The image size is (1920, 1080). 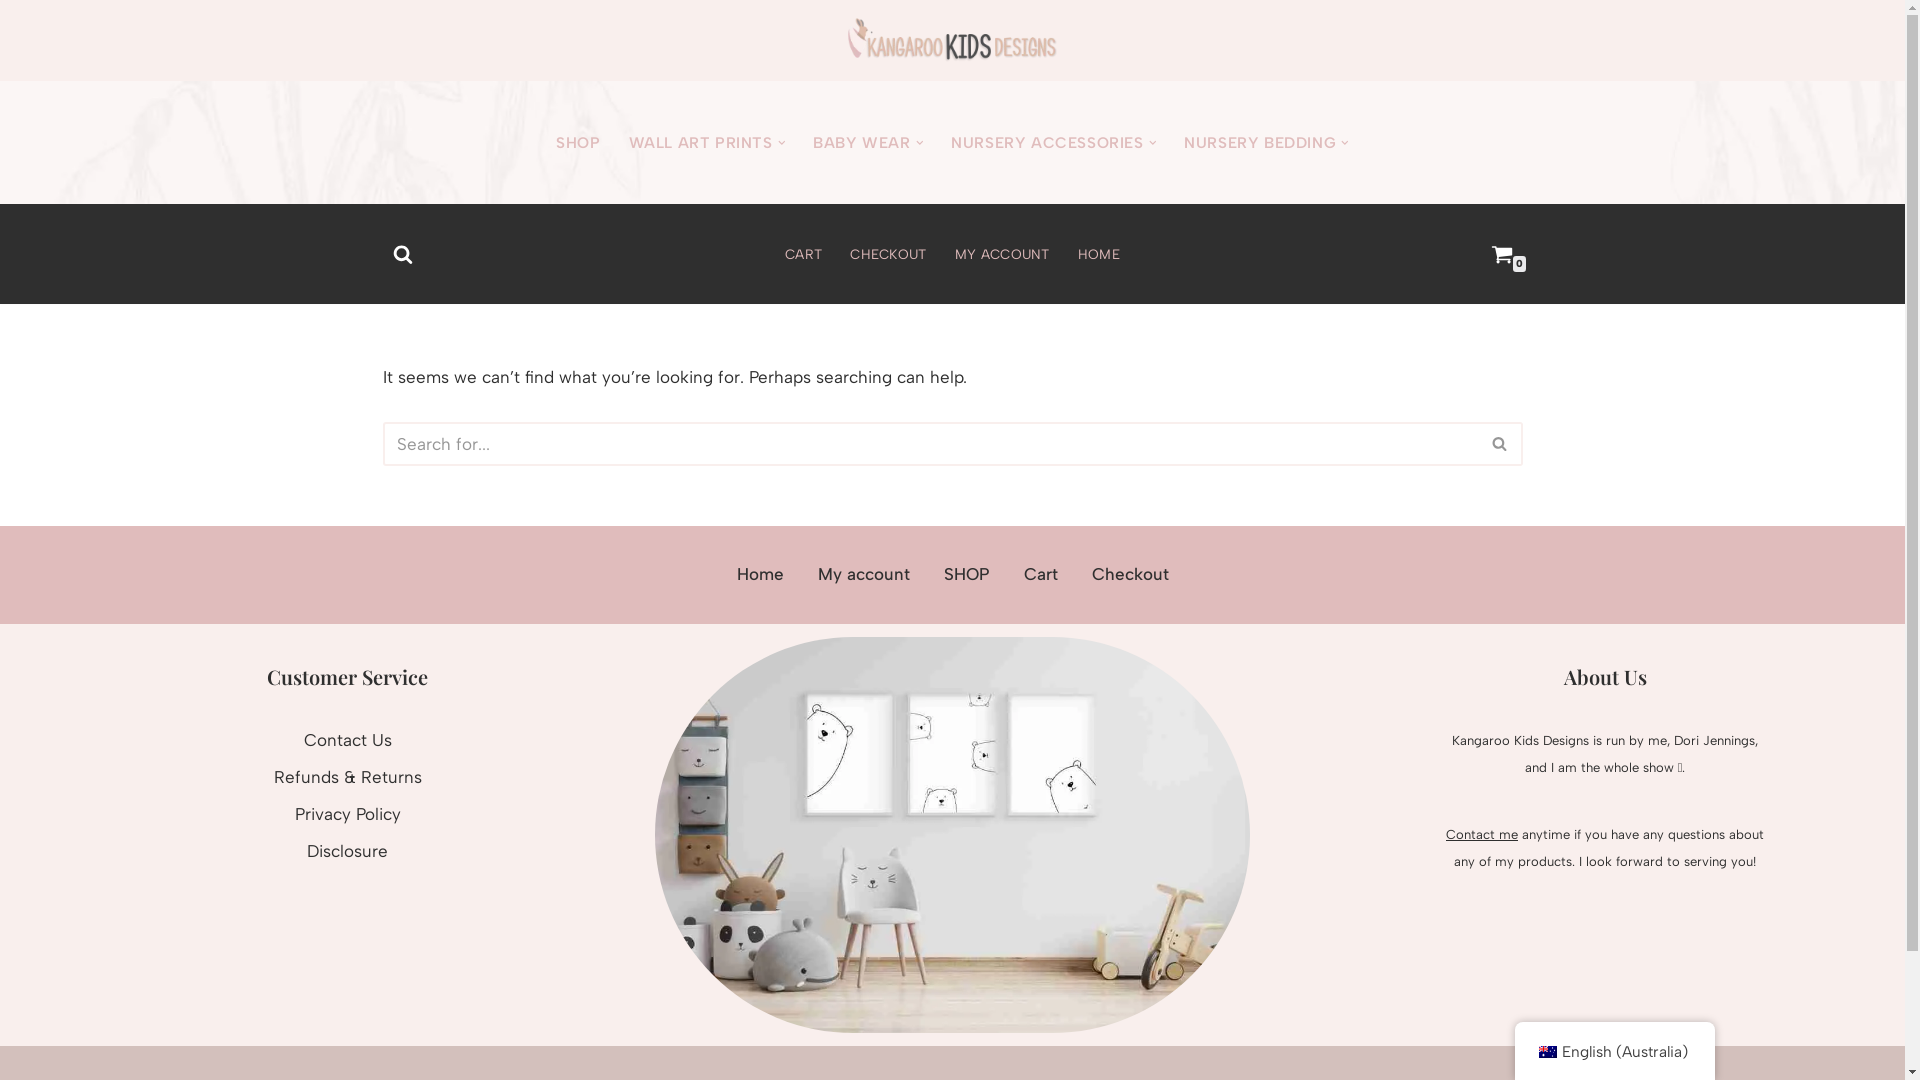 I want to click on NURSERY BEDDING, so click(x=1260, y=142).